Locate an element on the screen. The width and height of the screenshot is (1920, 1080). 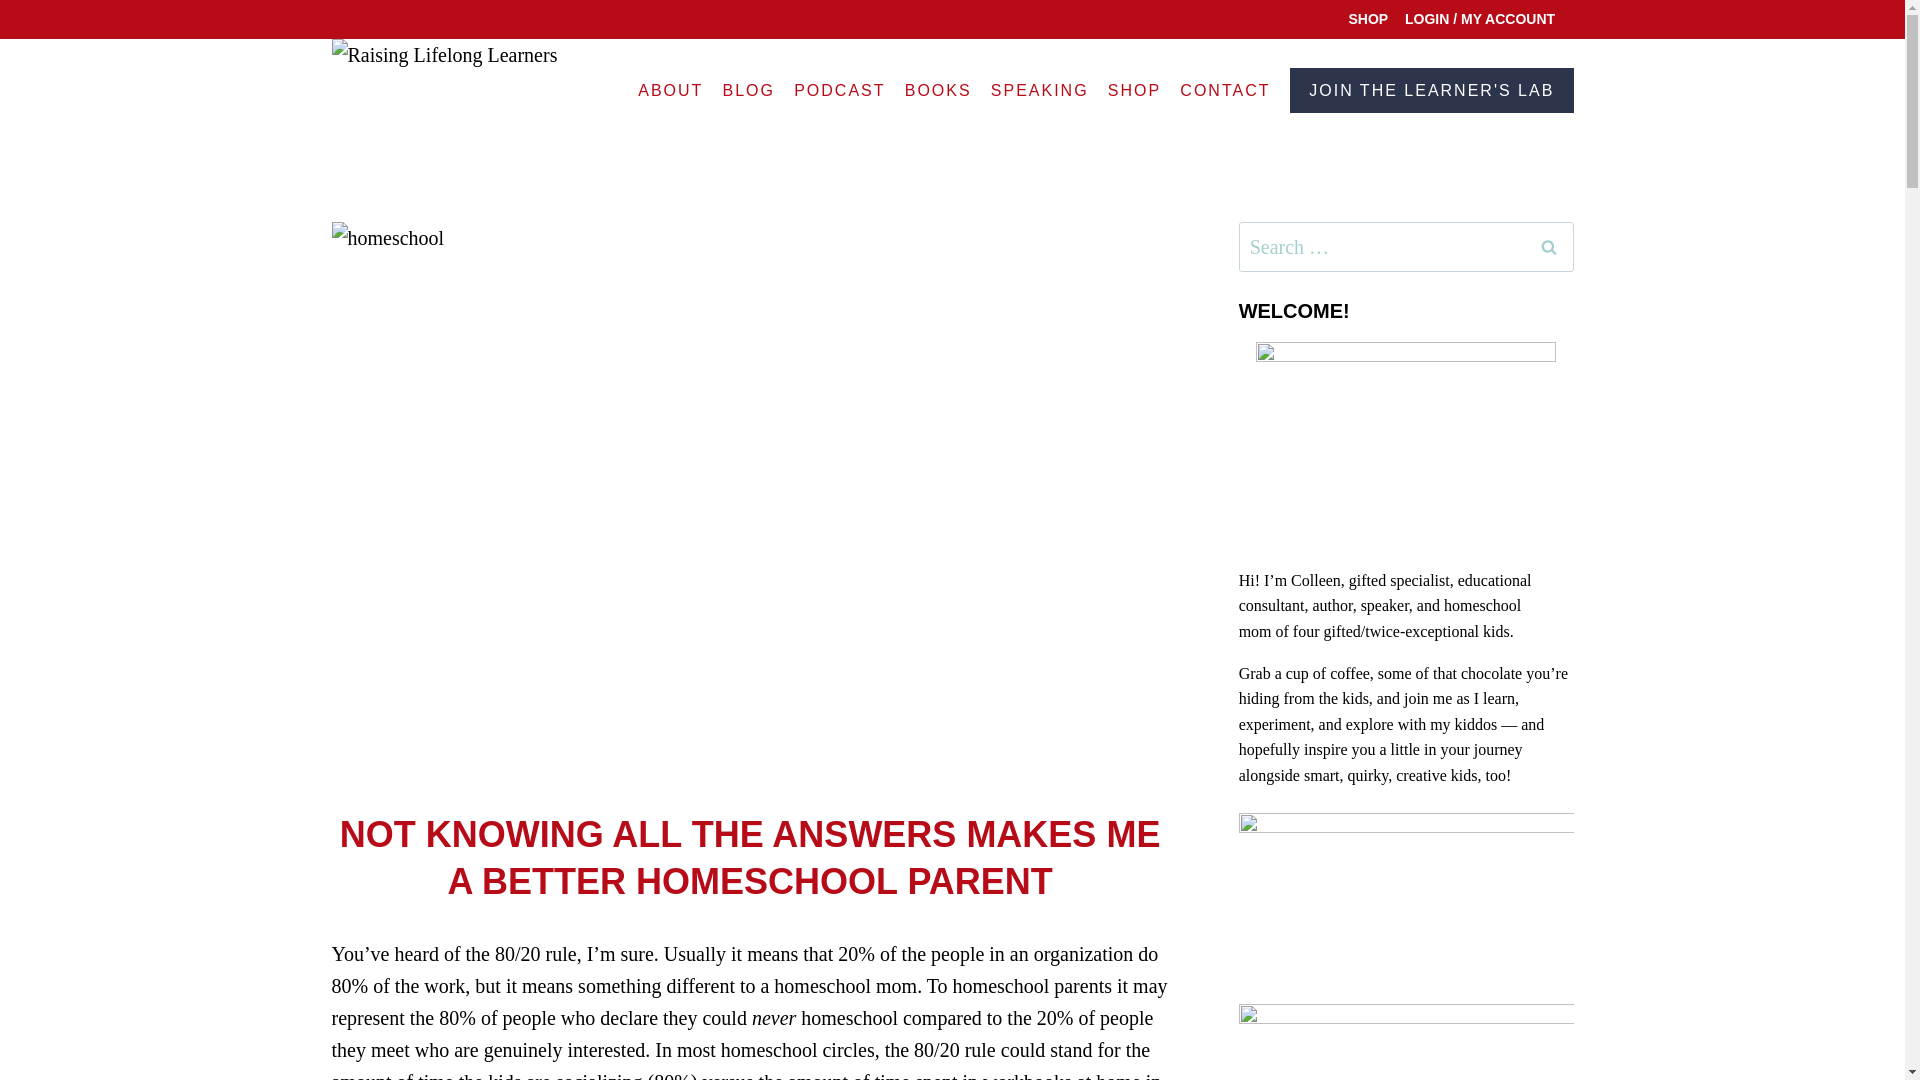
CONTACT is located at coordinates (1226, 90).